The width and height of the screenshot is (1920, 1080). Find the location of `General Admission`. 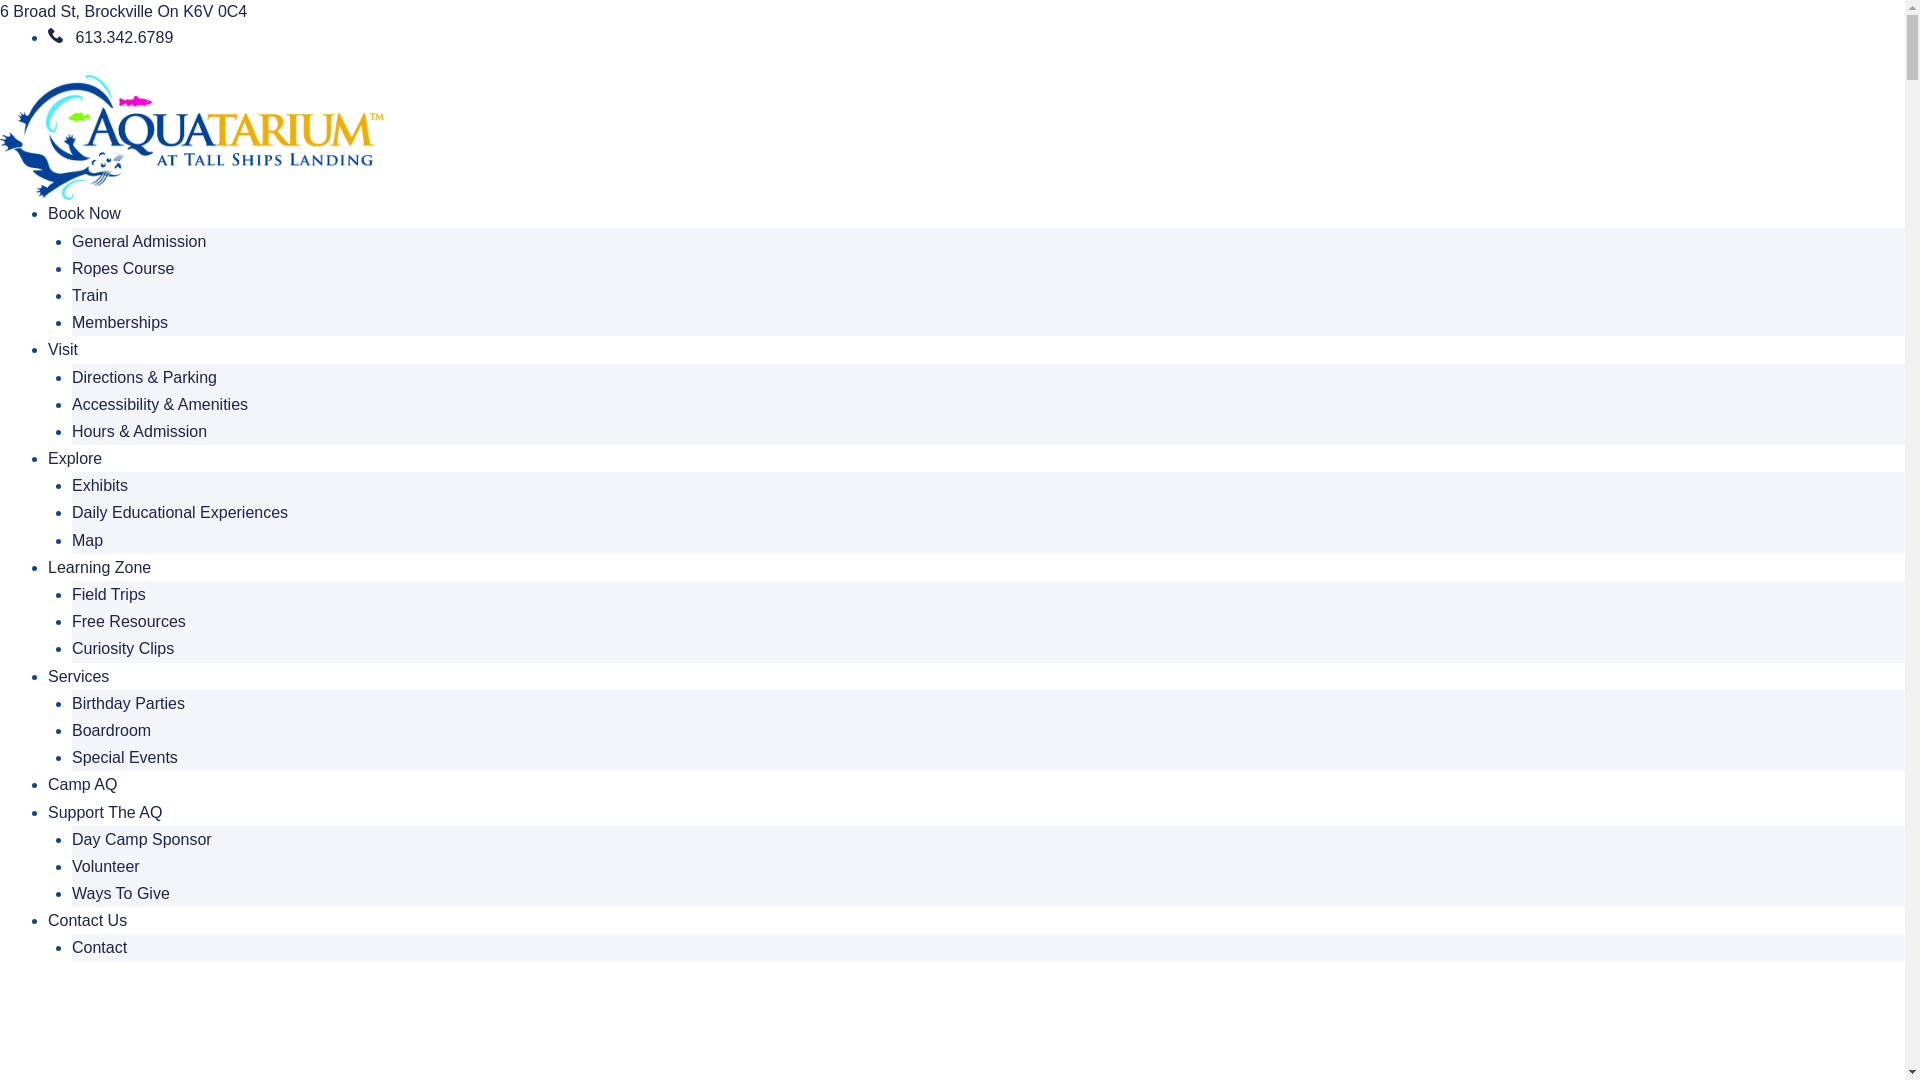

General Admission is located at coordinates (139, 242).